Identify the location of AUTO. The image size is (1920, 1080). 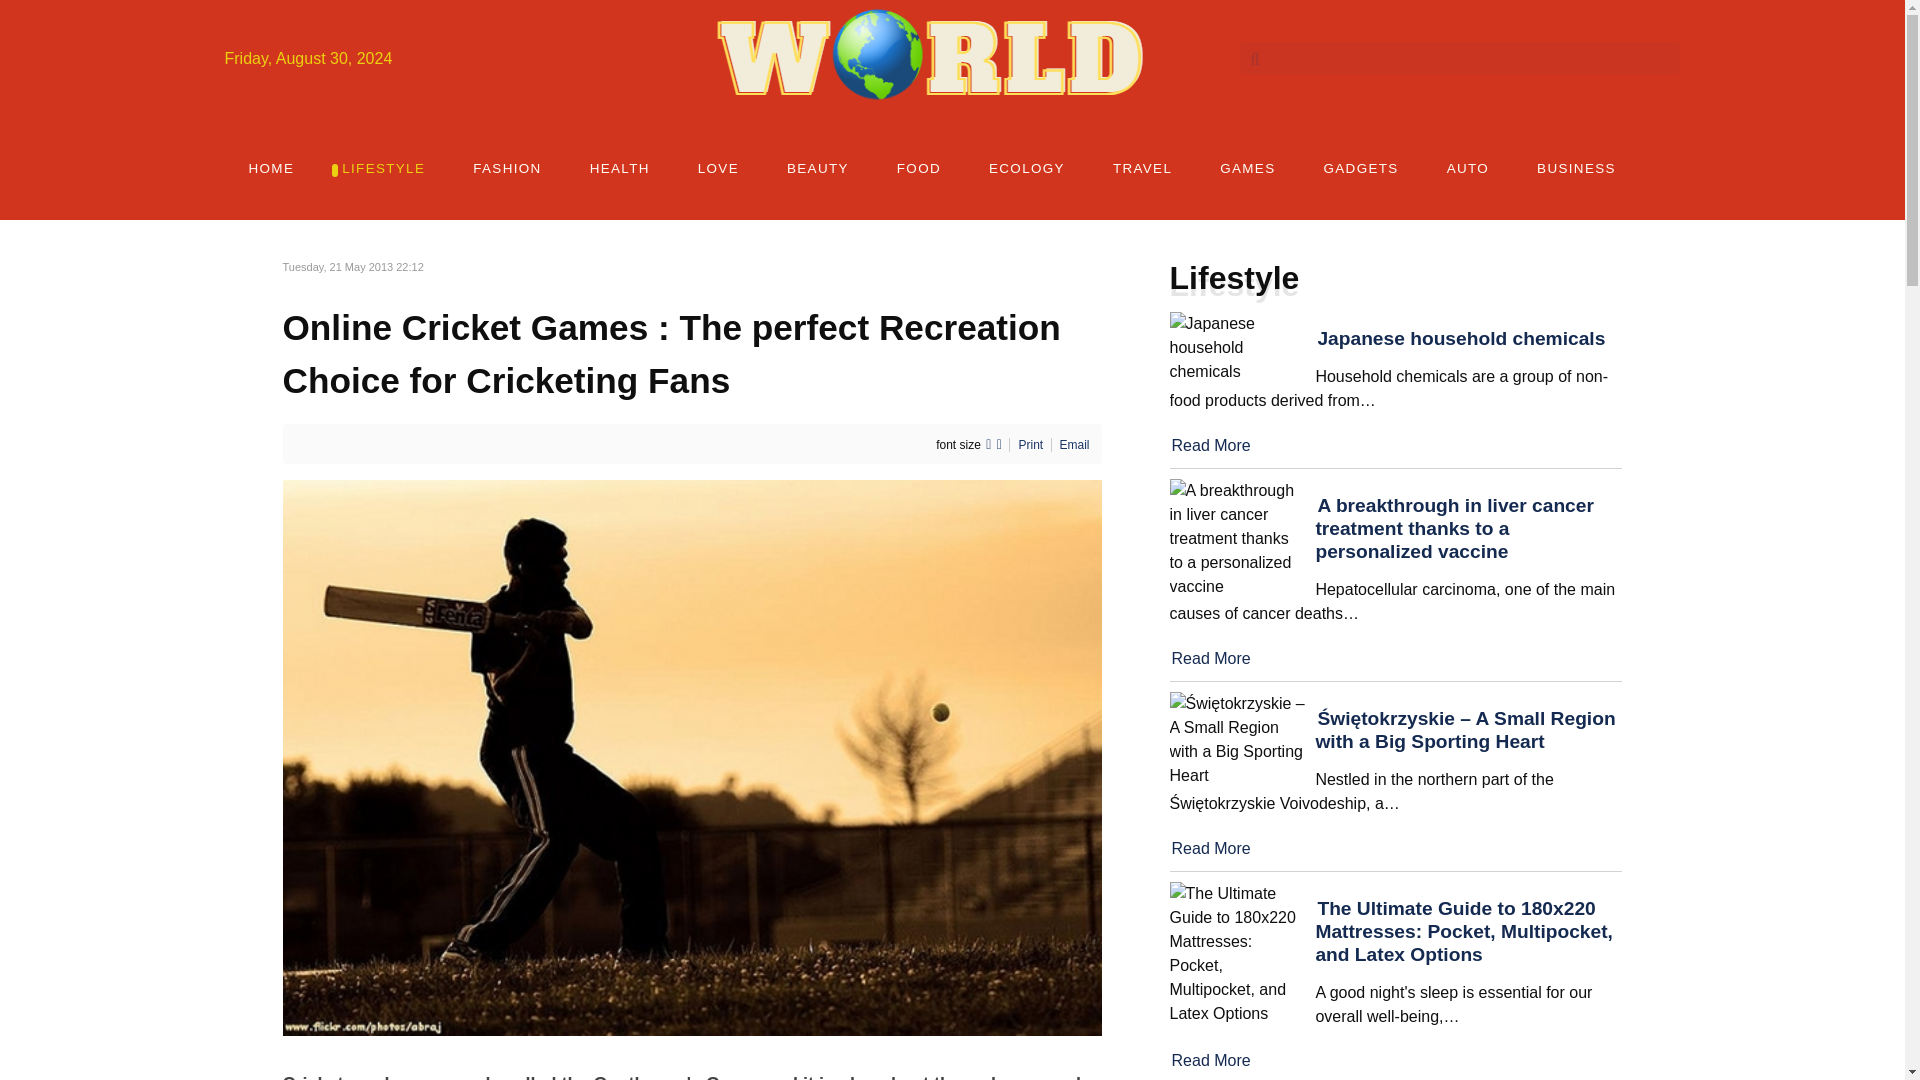
(1467, 168).